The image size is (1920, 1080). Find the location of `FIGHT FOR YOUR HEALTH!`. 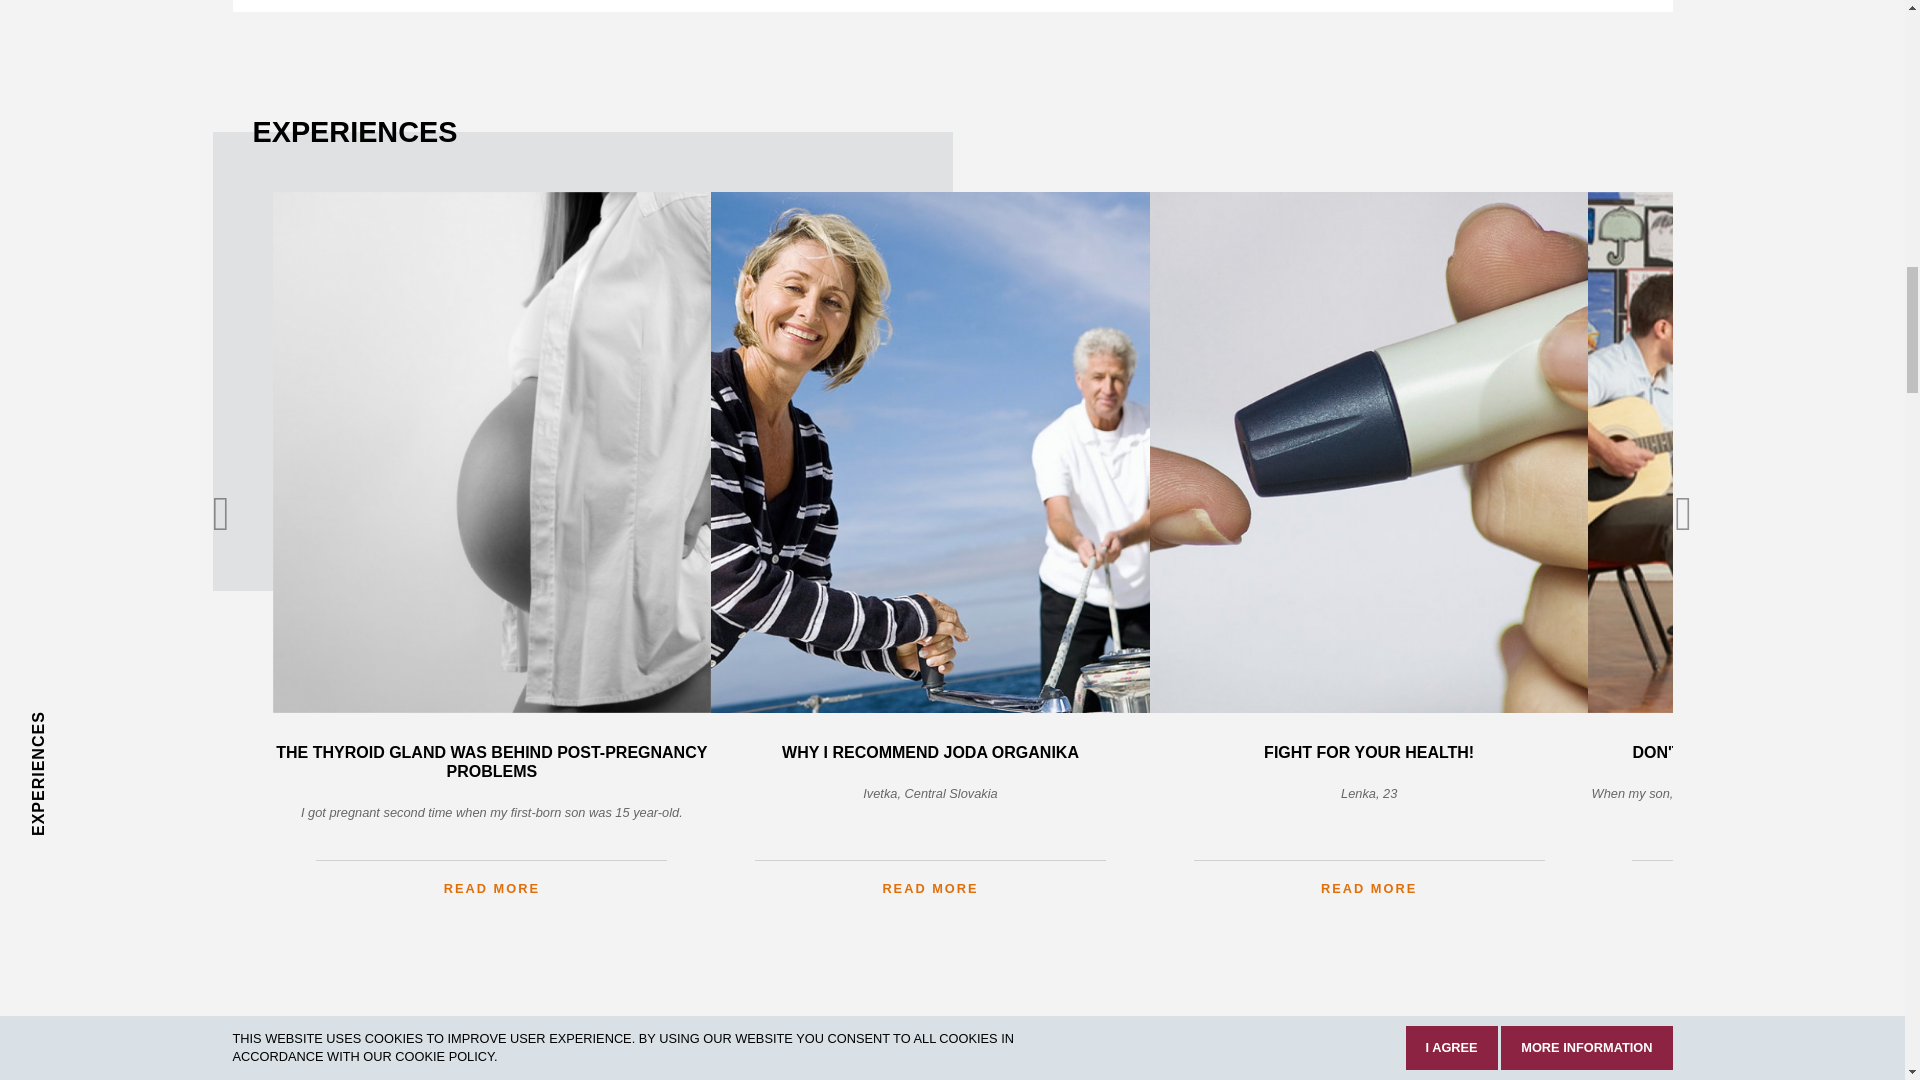

FIGHT FOR YOUR HEALTH! is located at coordinates (1370, 752).